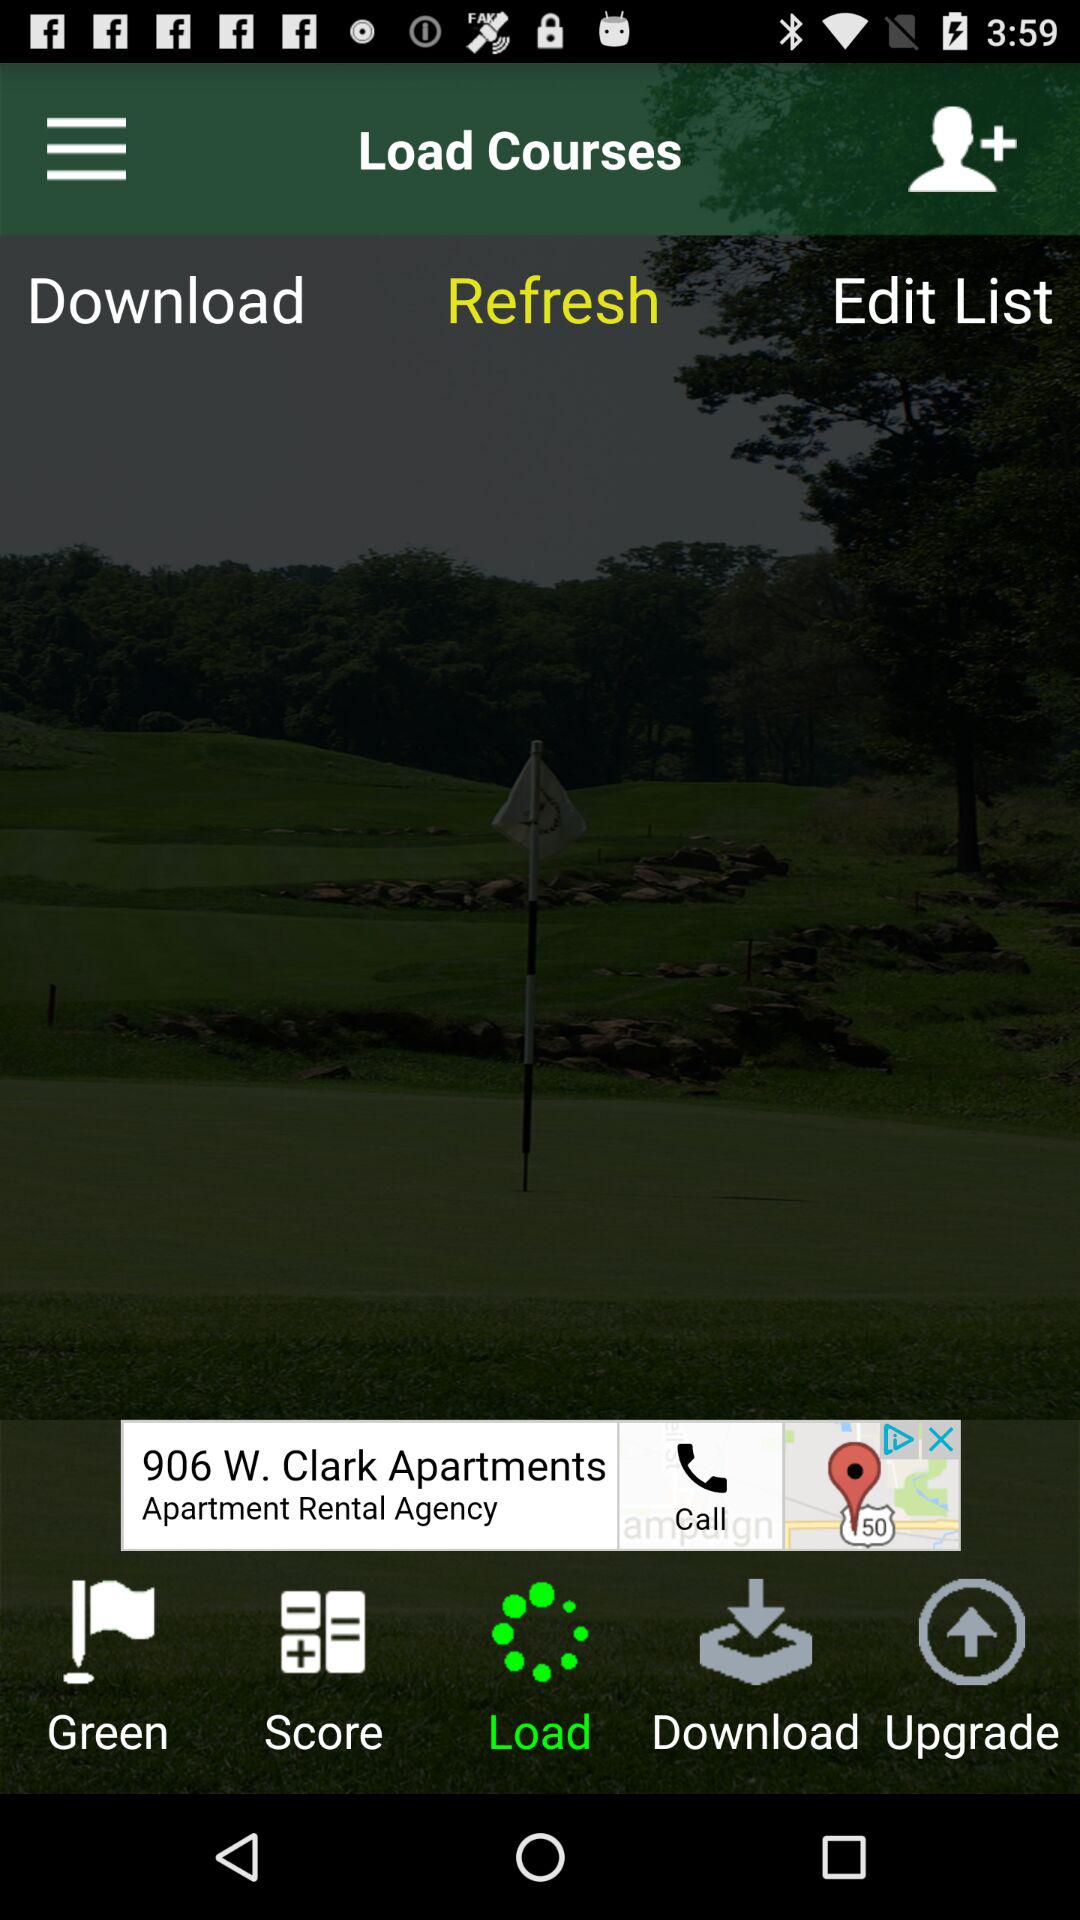 This screenshot has height=1920, width=1080. What do you see at coordinates (78, 149) in the screenshot?
I see `expand menu` at bounding box center [78, 149].